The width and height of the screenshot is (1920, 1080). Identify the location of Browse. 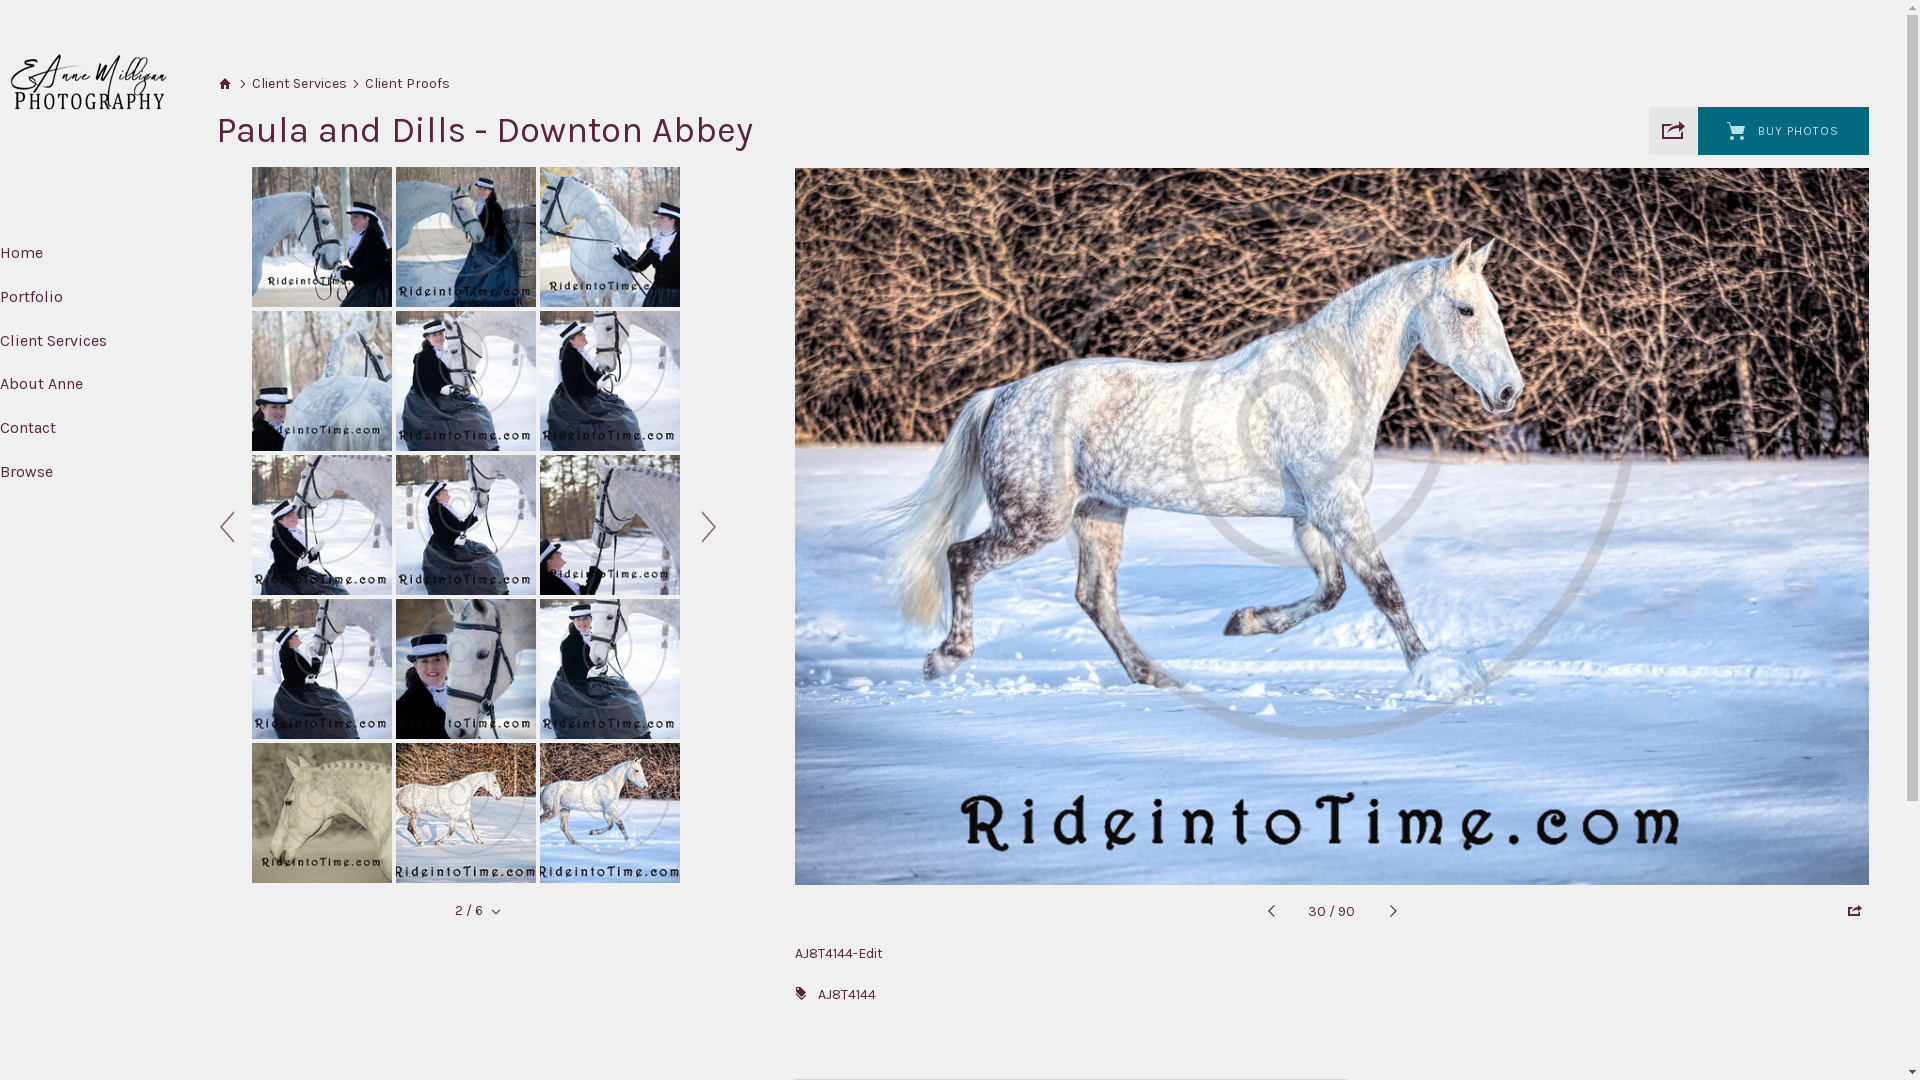
(26, 472).